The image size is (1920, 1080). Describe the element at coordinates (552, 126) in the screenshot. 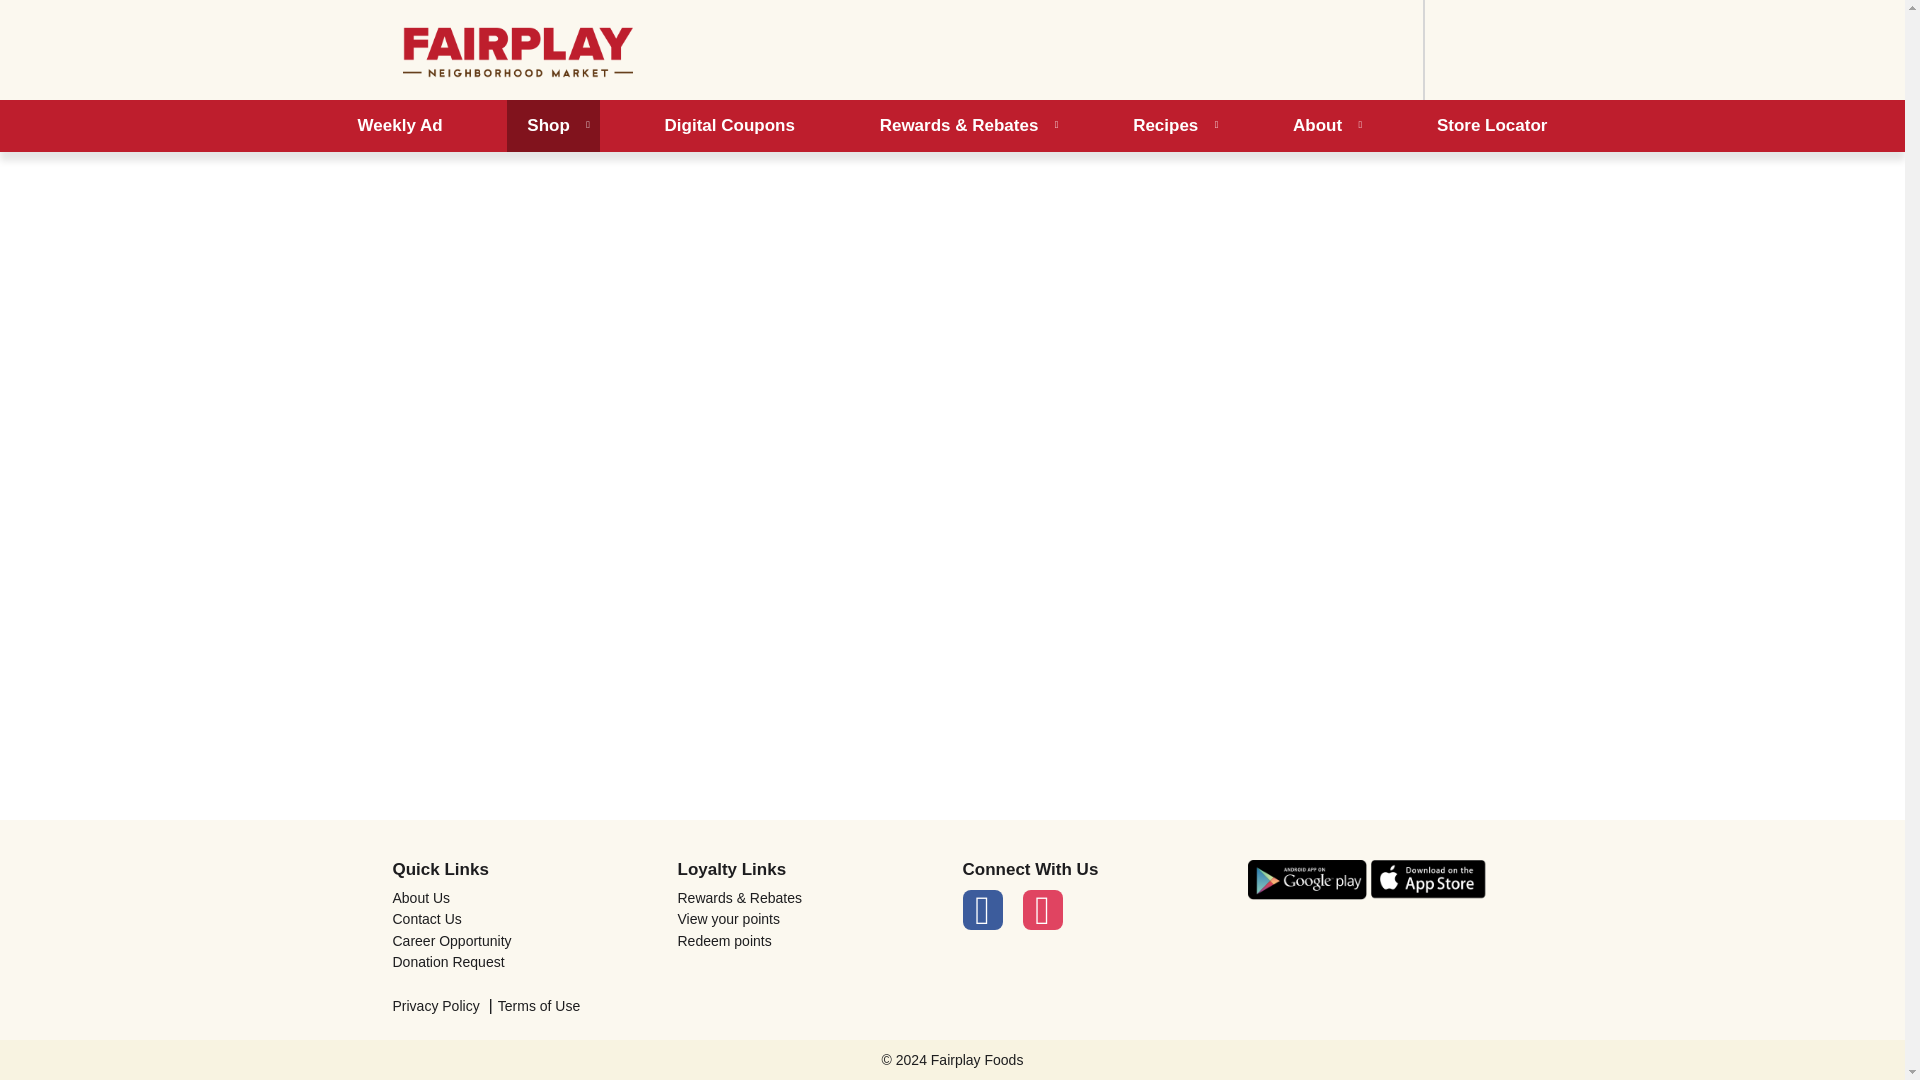

I see `Shop` at that location.